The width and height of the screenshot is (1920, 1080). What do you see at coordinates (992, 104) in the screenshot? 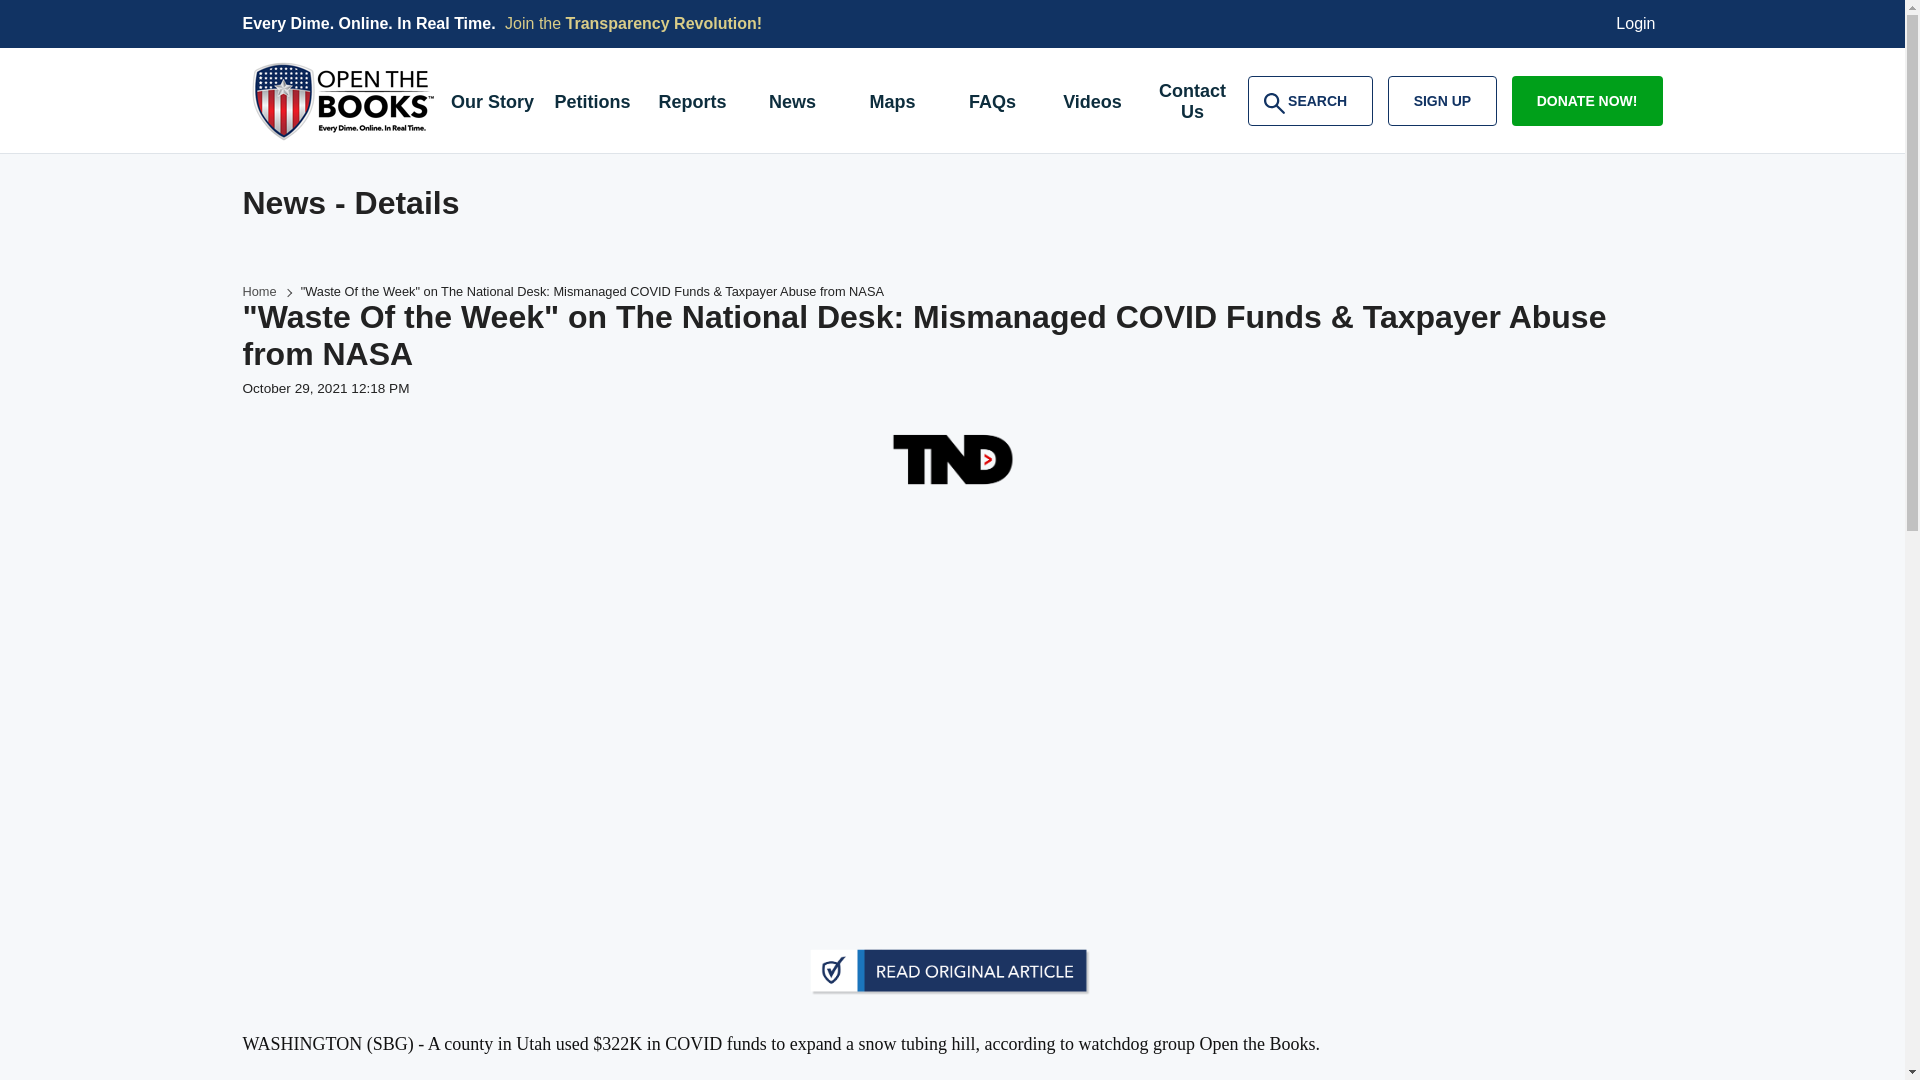
I see `Transparency Revolution!` at bounding box center [992, 104].